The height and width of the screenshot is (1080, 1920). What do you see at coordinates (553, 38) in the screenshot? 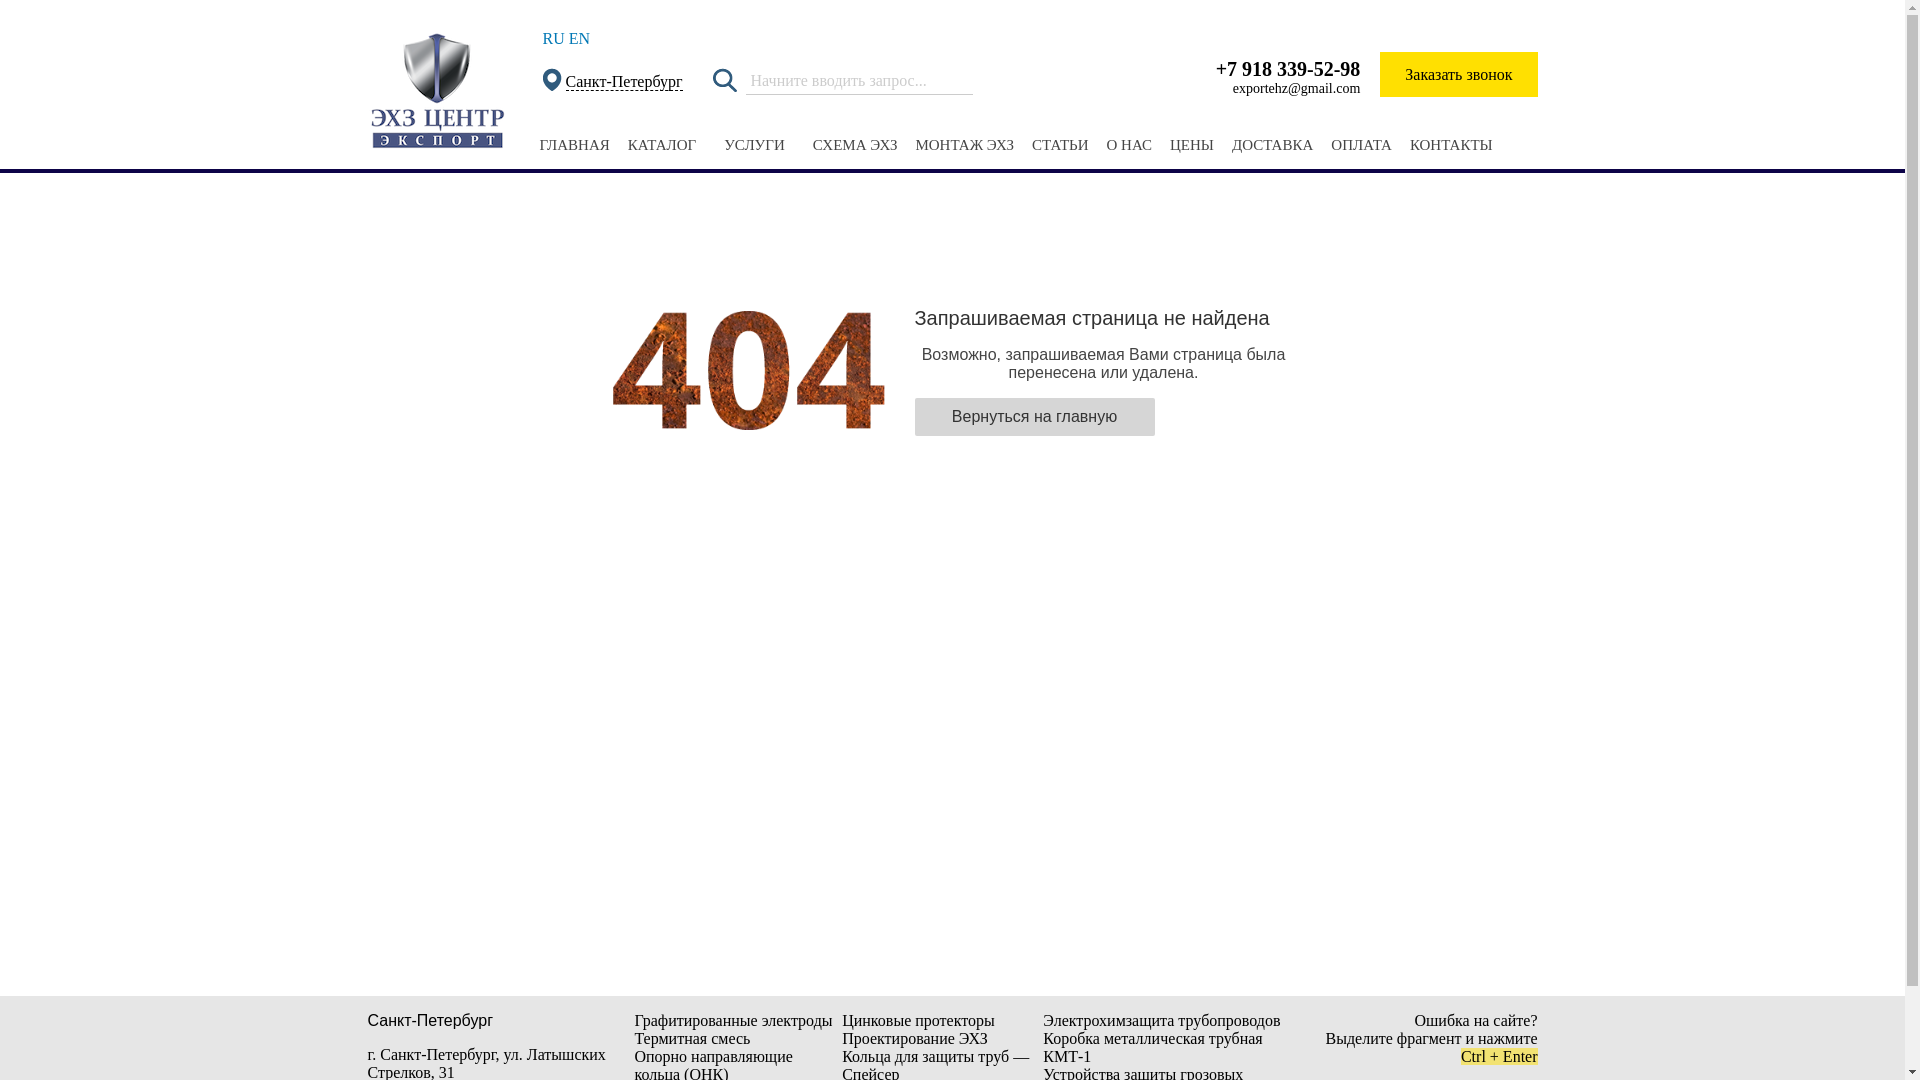
I see `RU` at bounding box center [553, 38].